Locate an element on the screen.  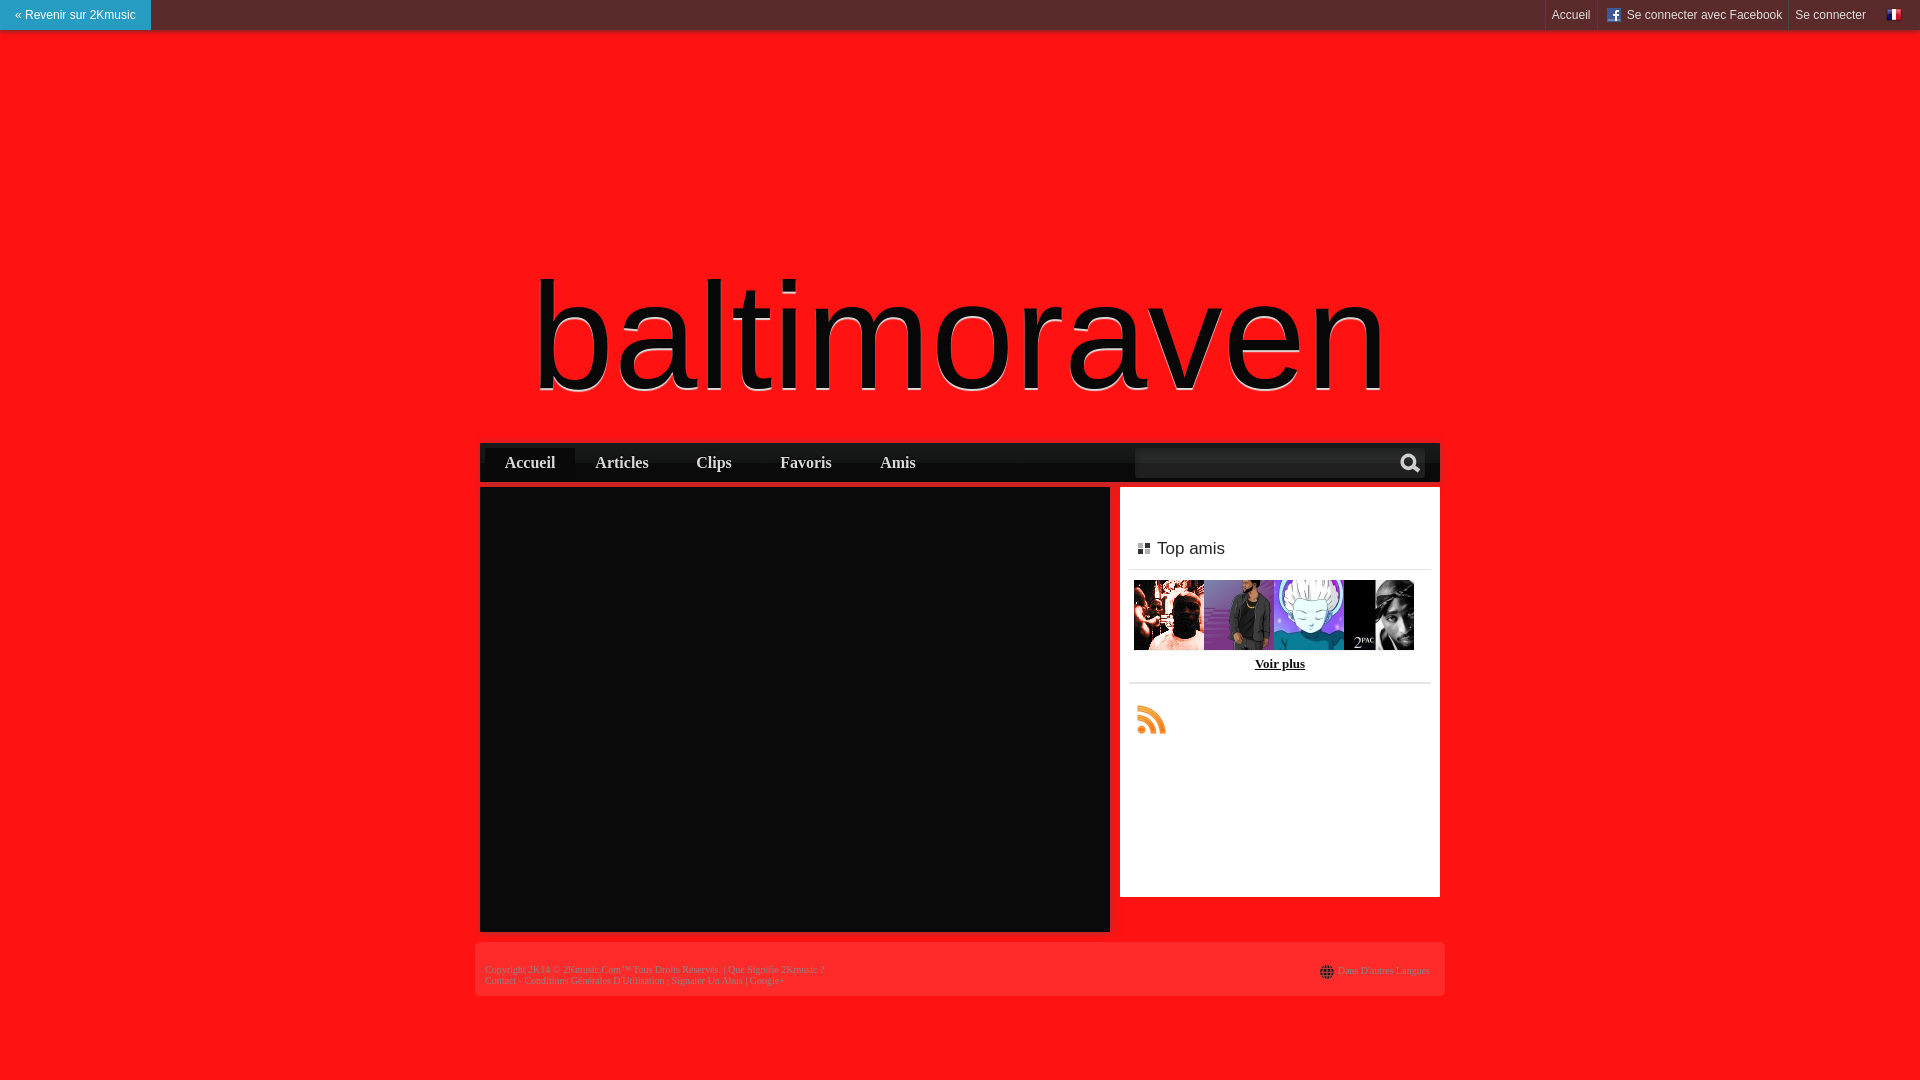
Signaler Un Abus is located at coordinates (708, 980).